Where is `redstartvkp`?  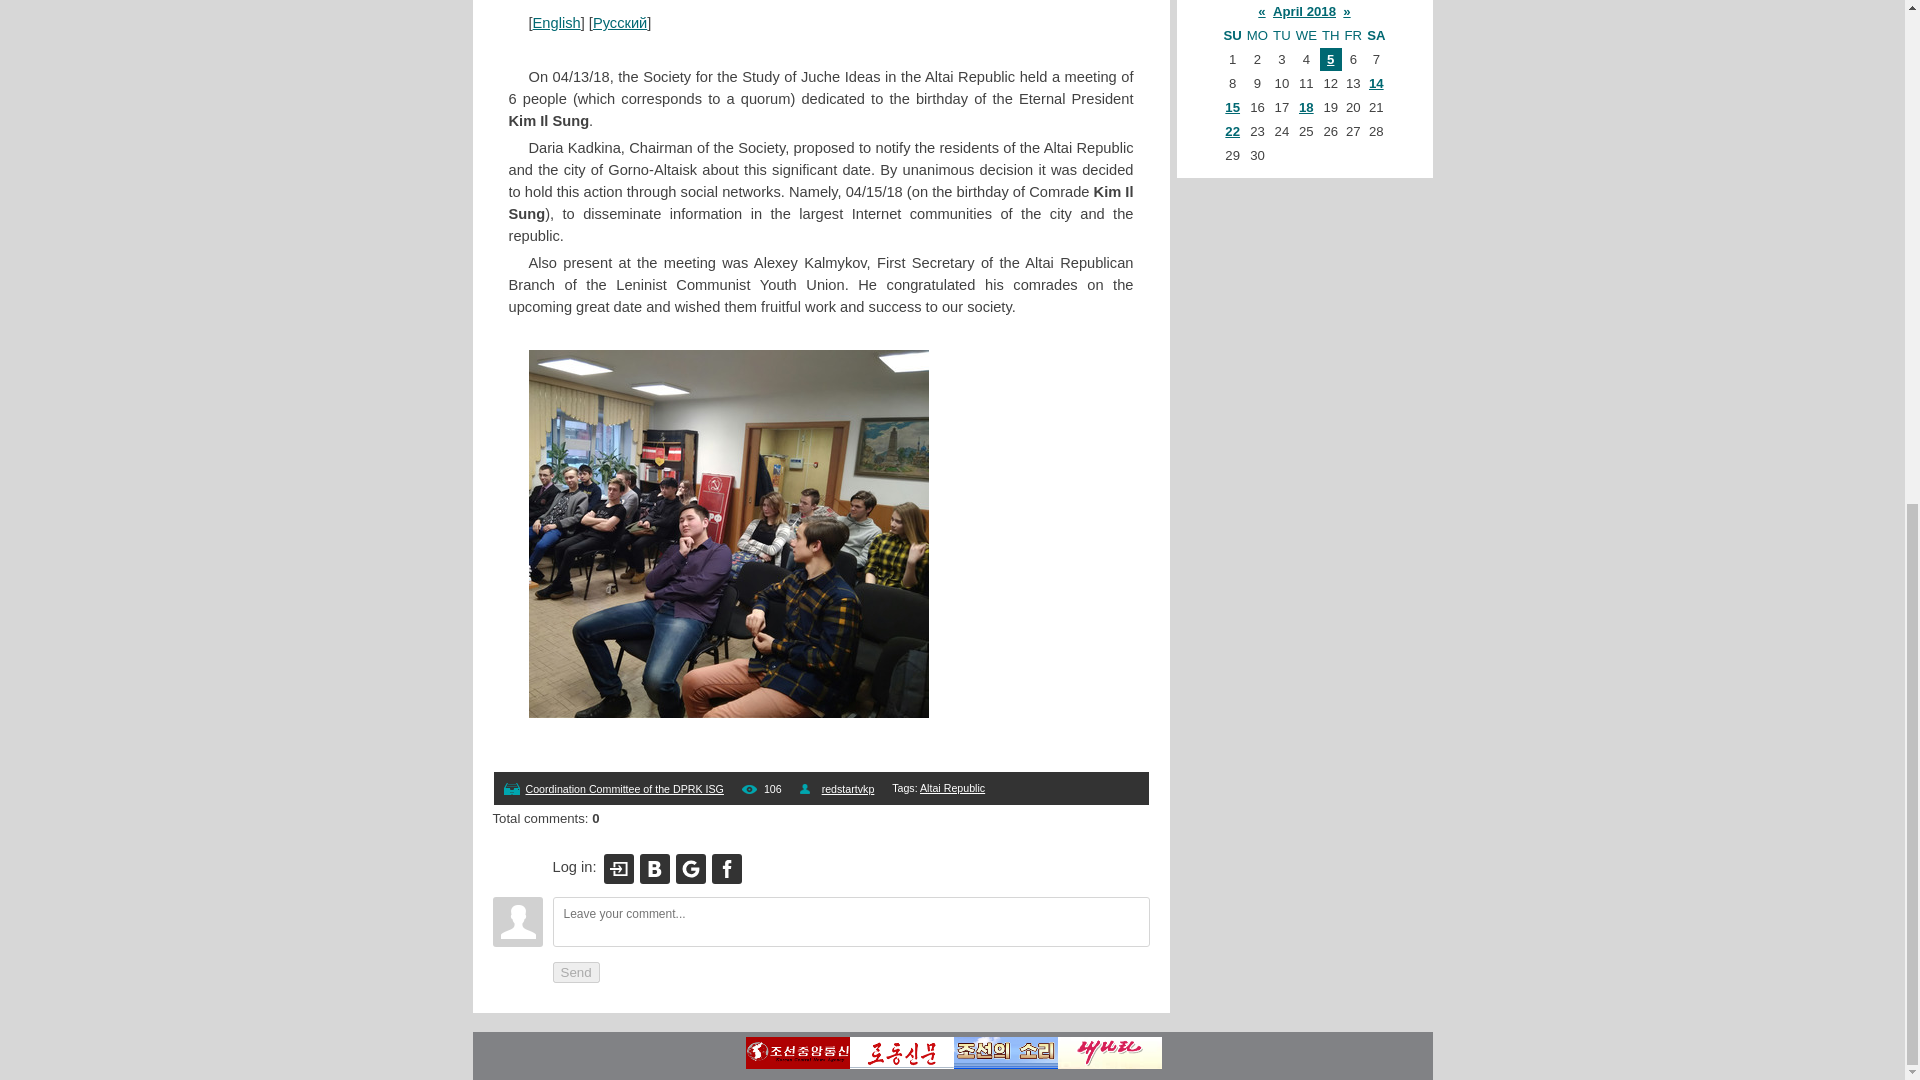
redstartvkp is located at coordinates (848, 788).